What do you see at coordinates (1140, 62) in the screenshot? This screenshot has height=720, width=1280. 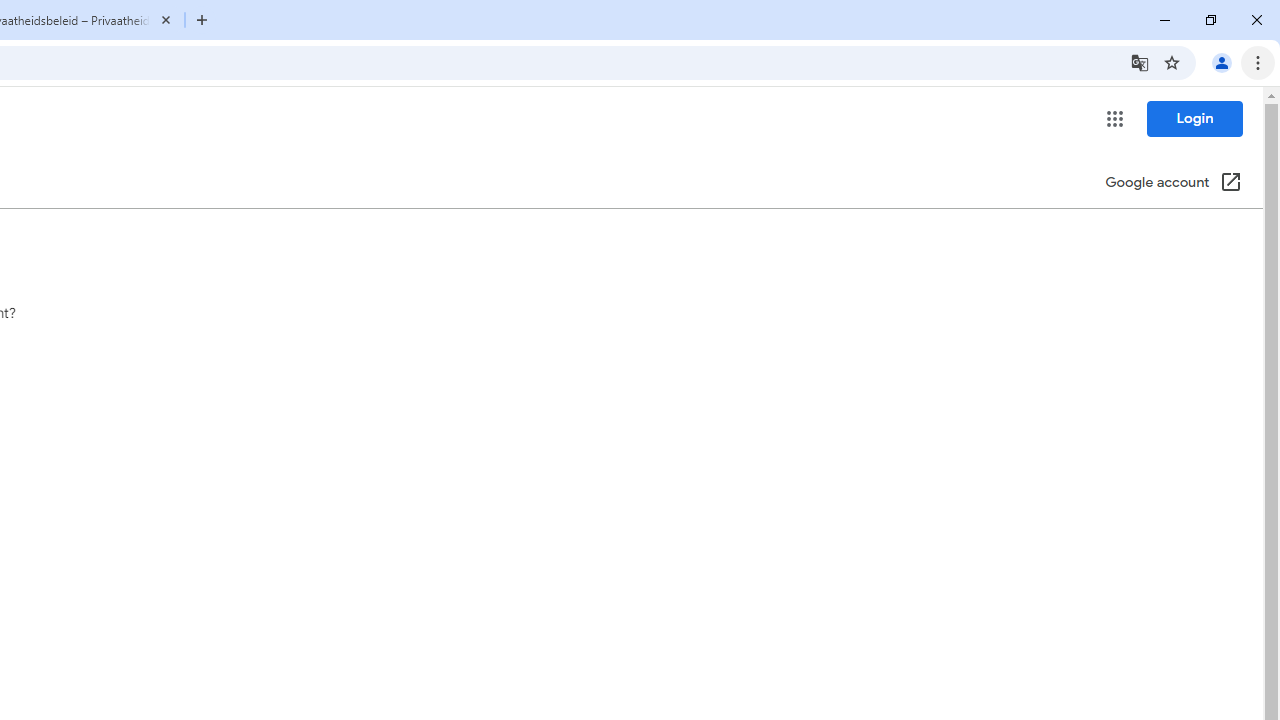 I see `Translate this page` at bounding box center [1140, 62].